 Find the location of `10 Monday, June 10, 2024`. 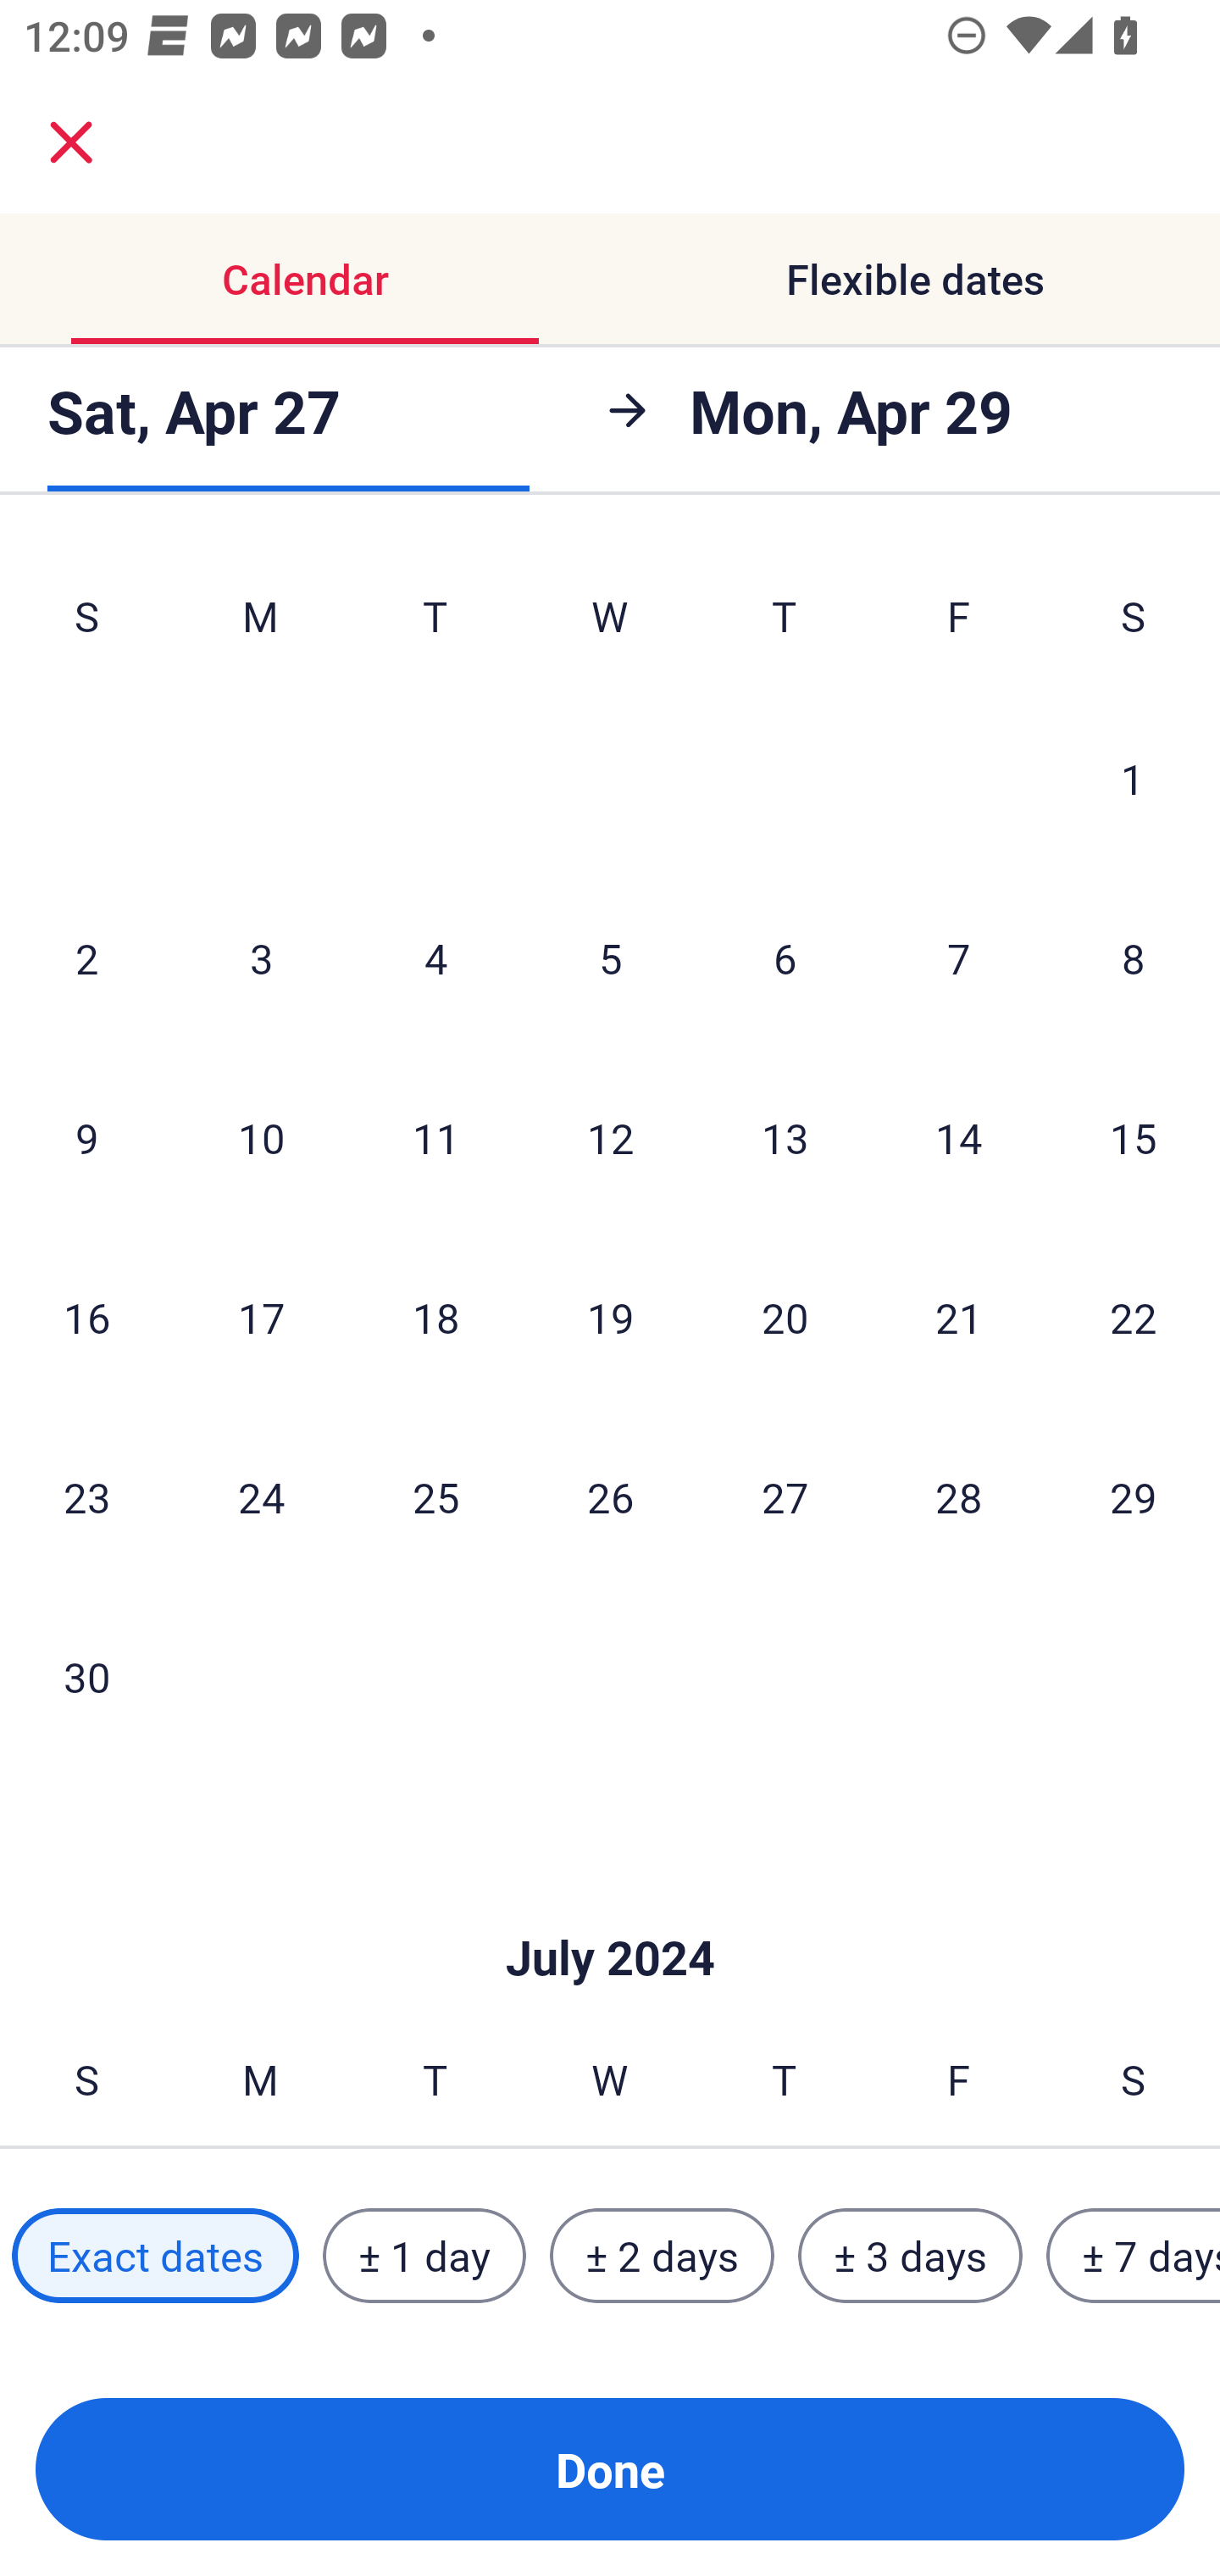

10 Monday, June 10, 2024 is located at coordinates (261, 1137).